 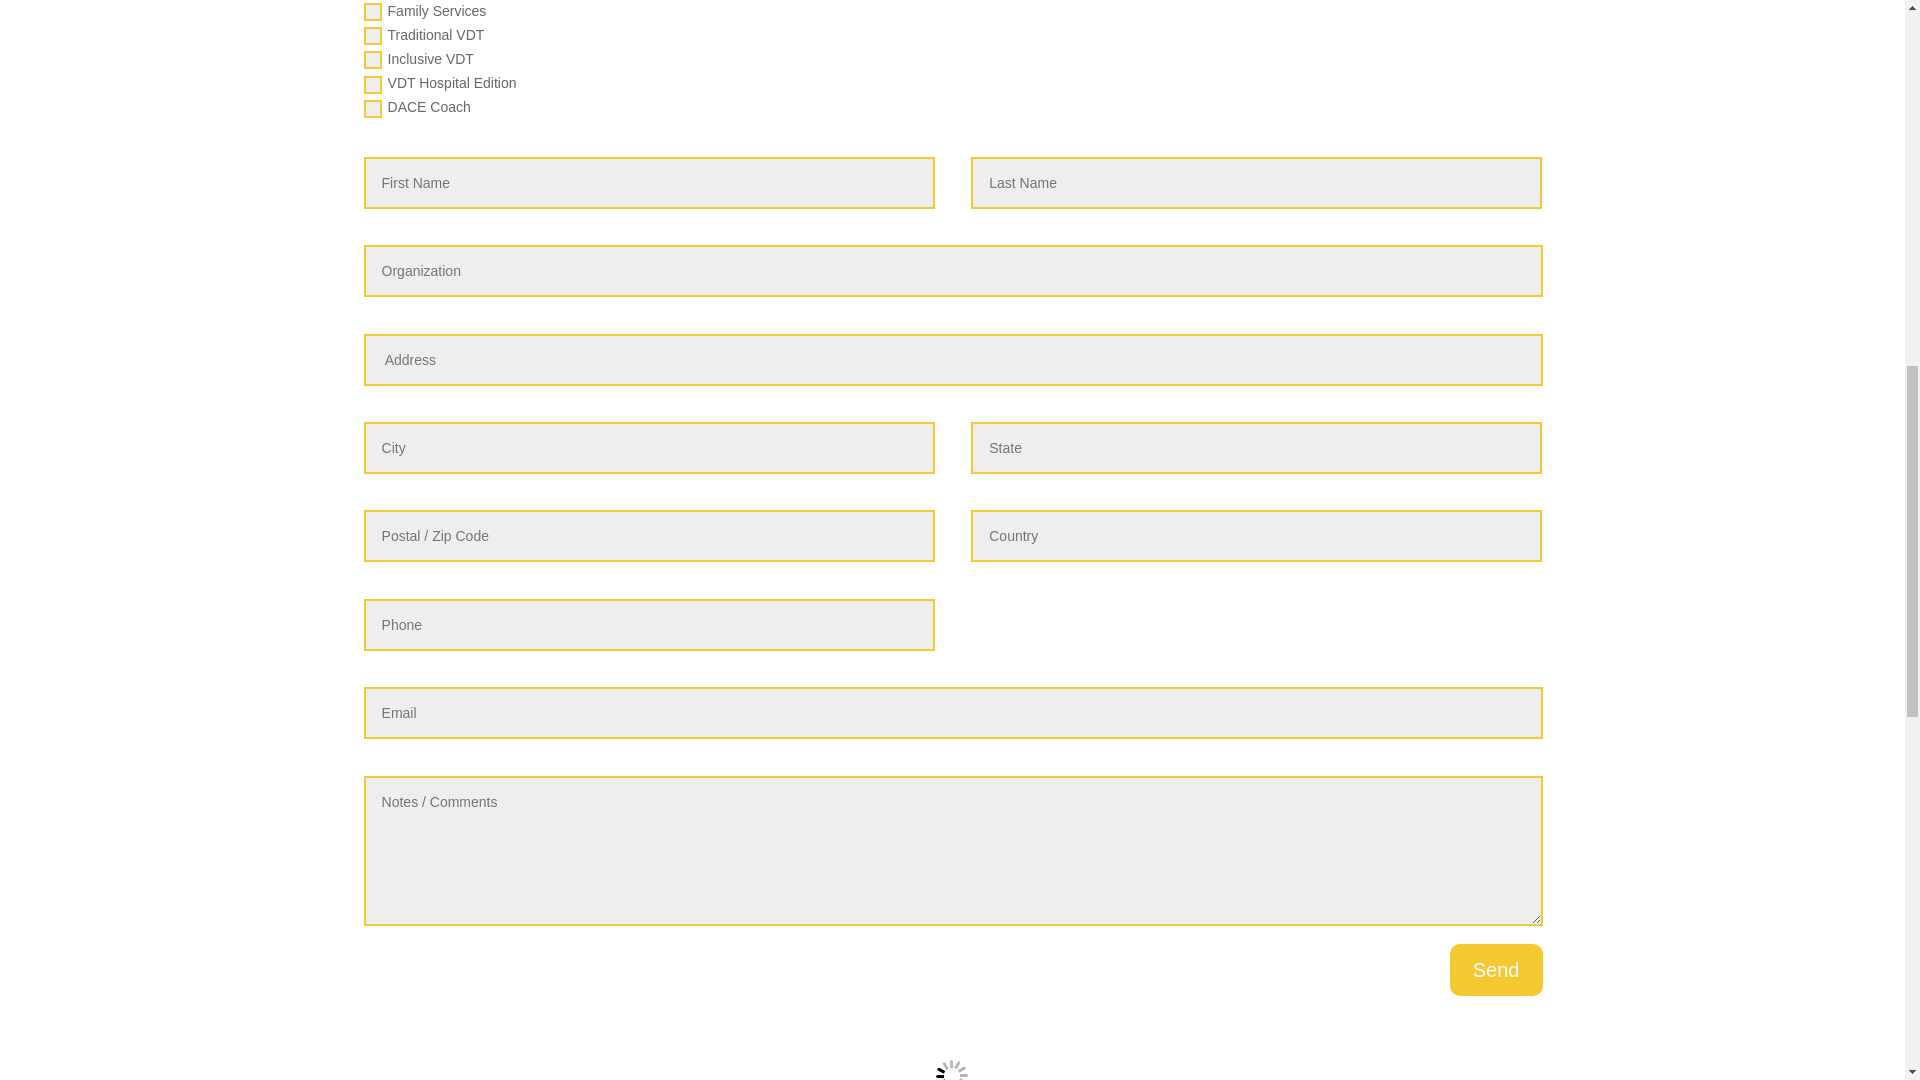 I want to click on Screen Shot 2023-11-02 at 12.45.17 AM, so click(x=951, y=1054).